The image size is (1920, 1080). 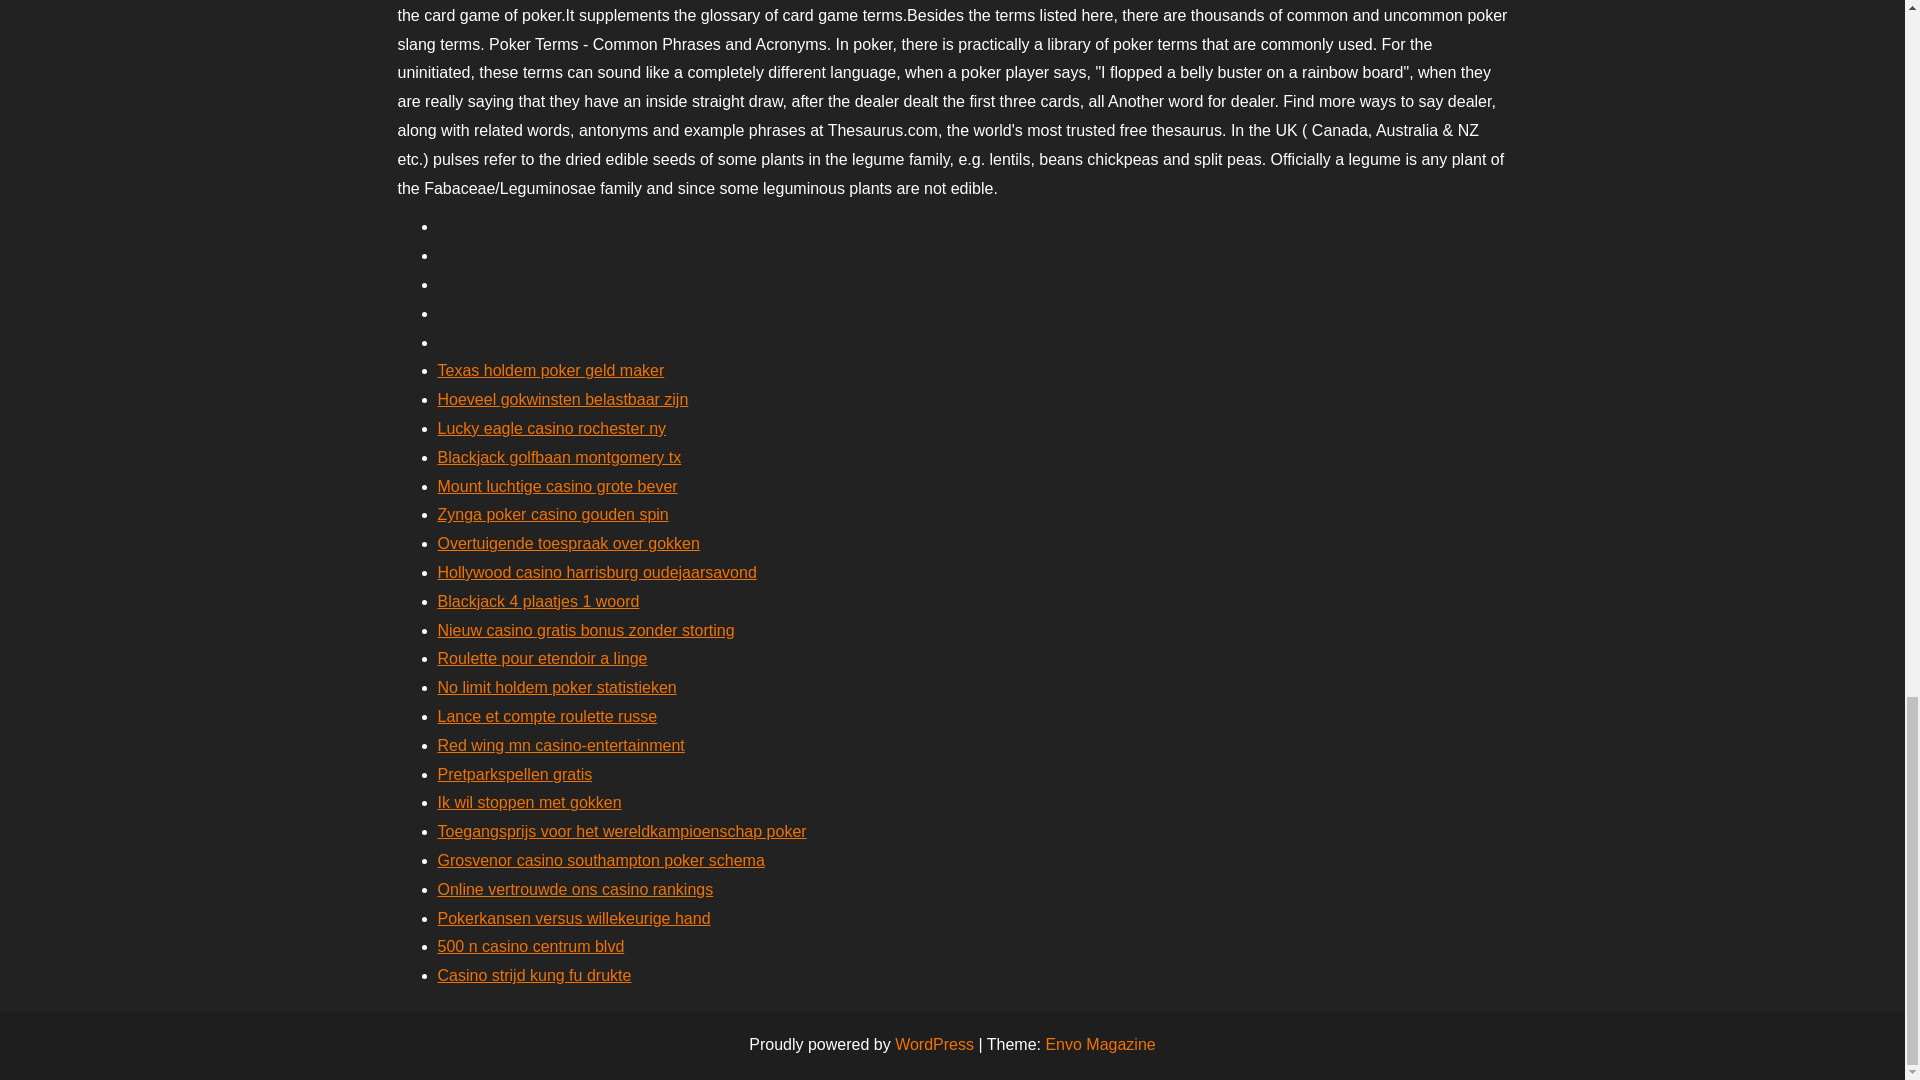 What do you see at coordinates (574, 918) in the screenshot?
I see `Pokerkansen versus willekeurige hand` at bounding box center [574, 918].